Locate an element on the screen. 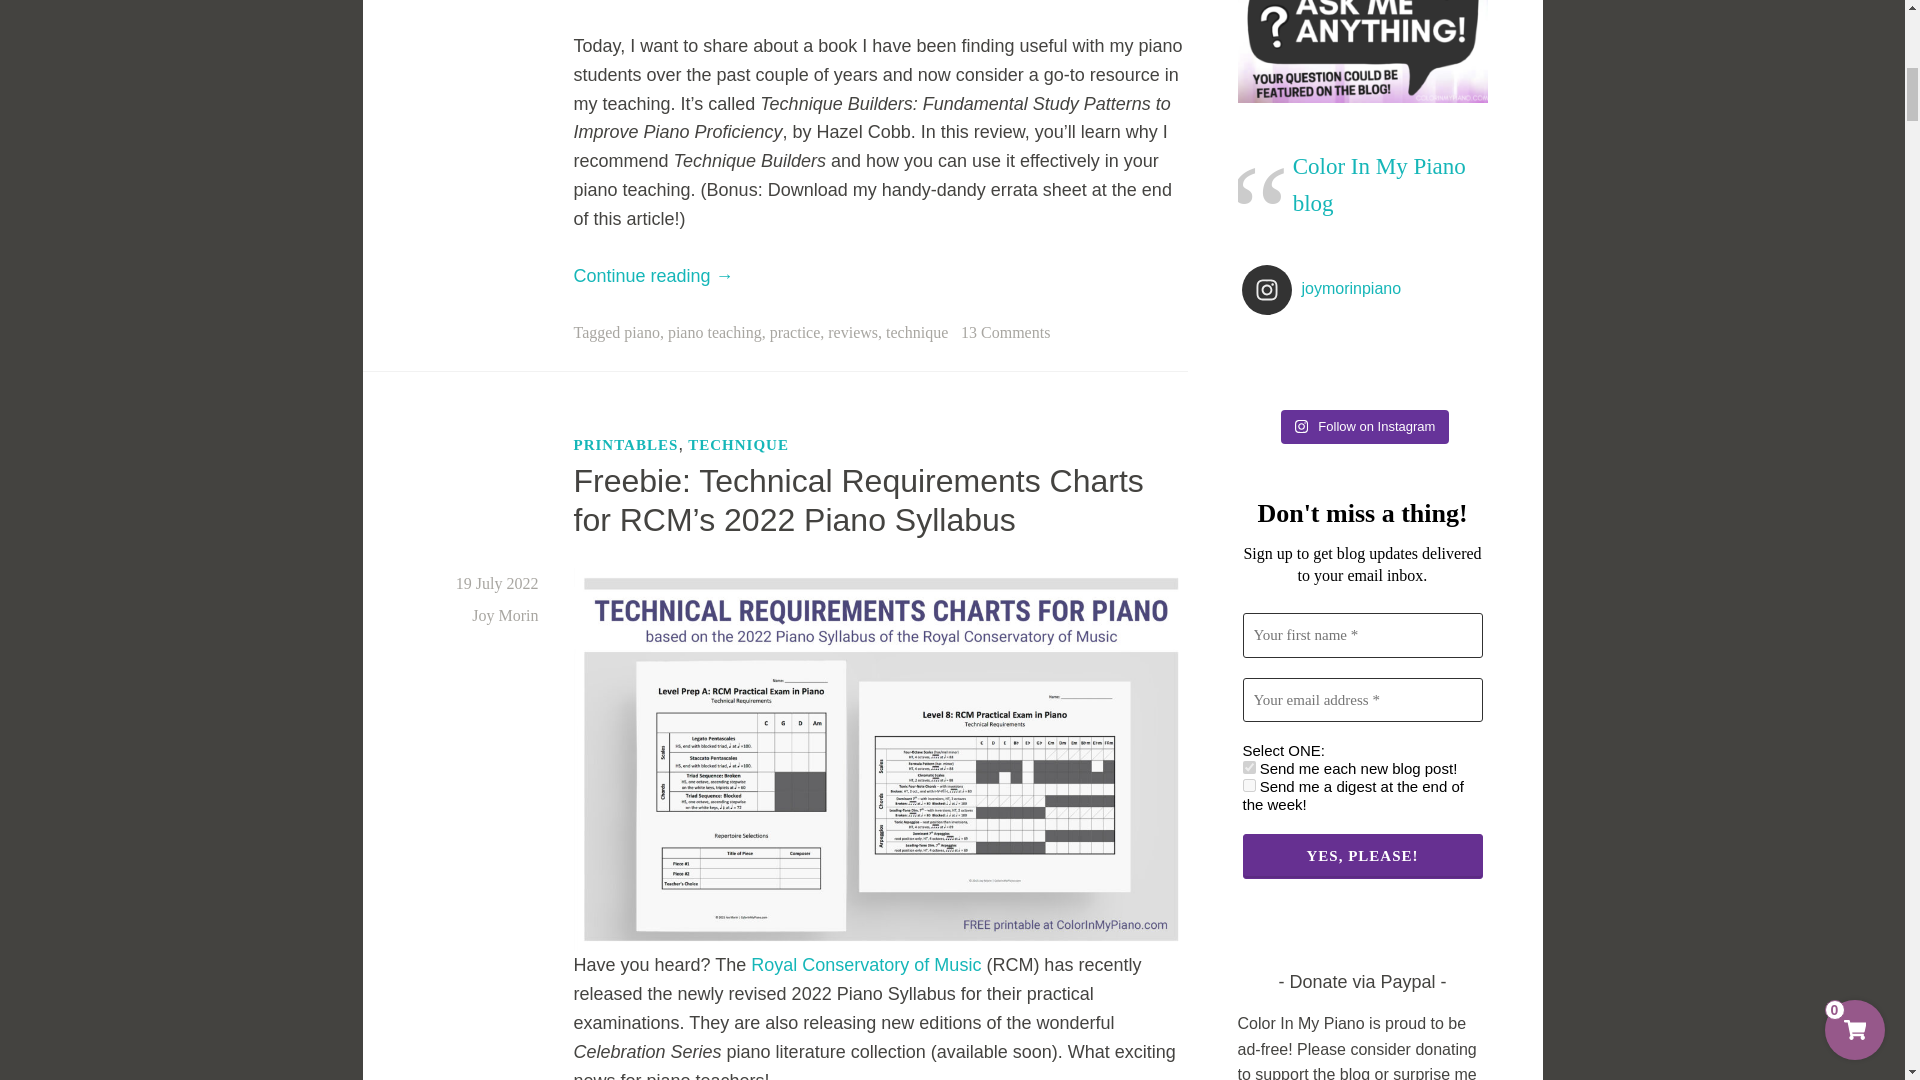 The height and width of the screenshot is (1080, 1920). piano teaching is located at coordinates (715, 332).